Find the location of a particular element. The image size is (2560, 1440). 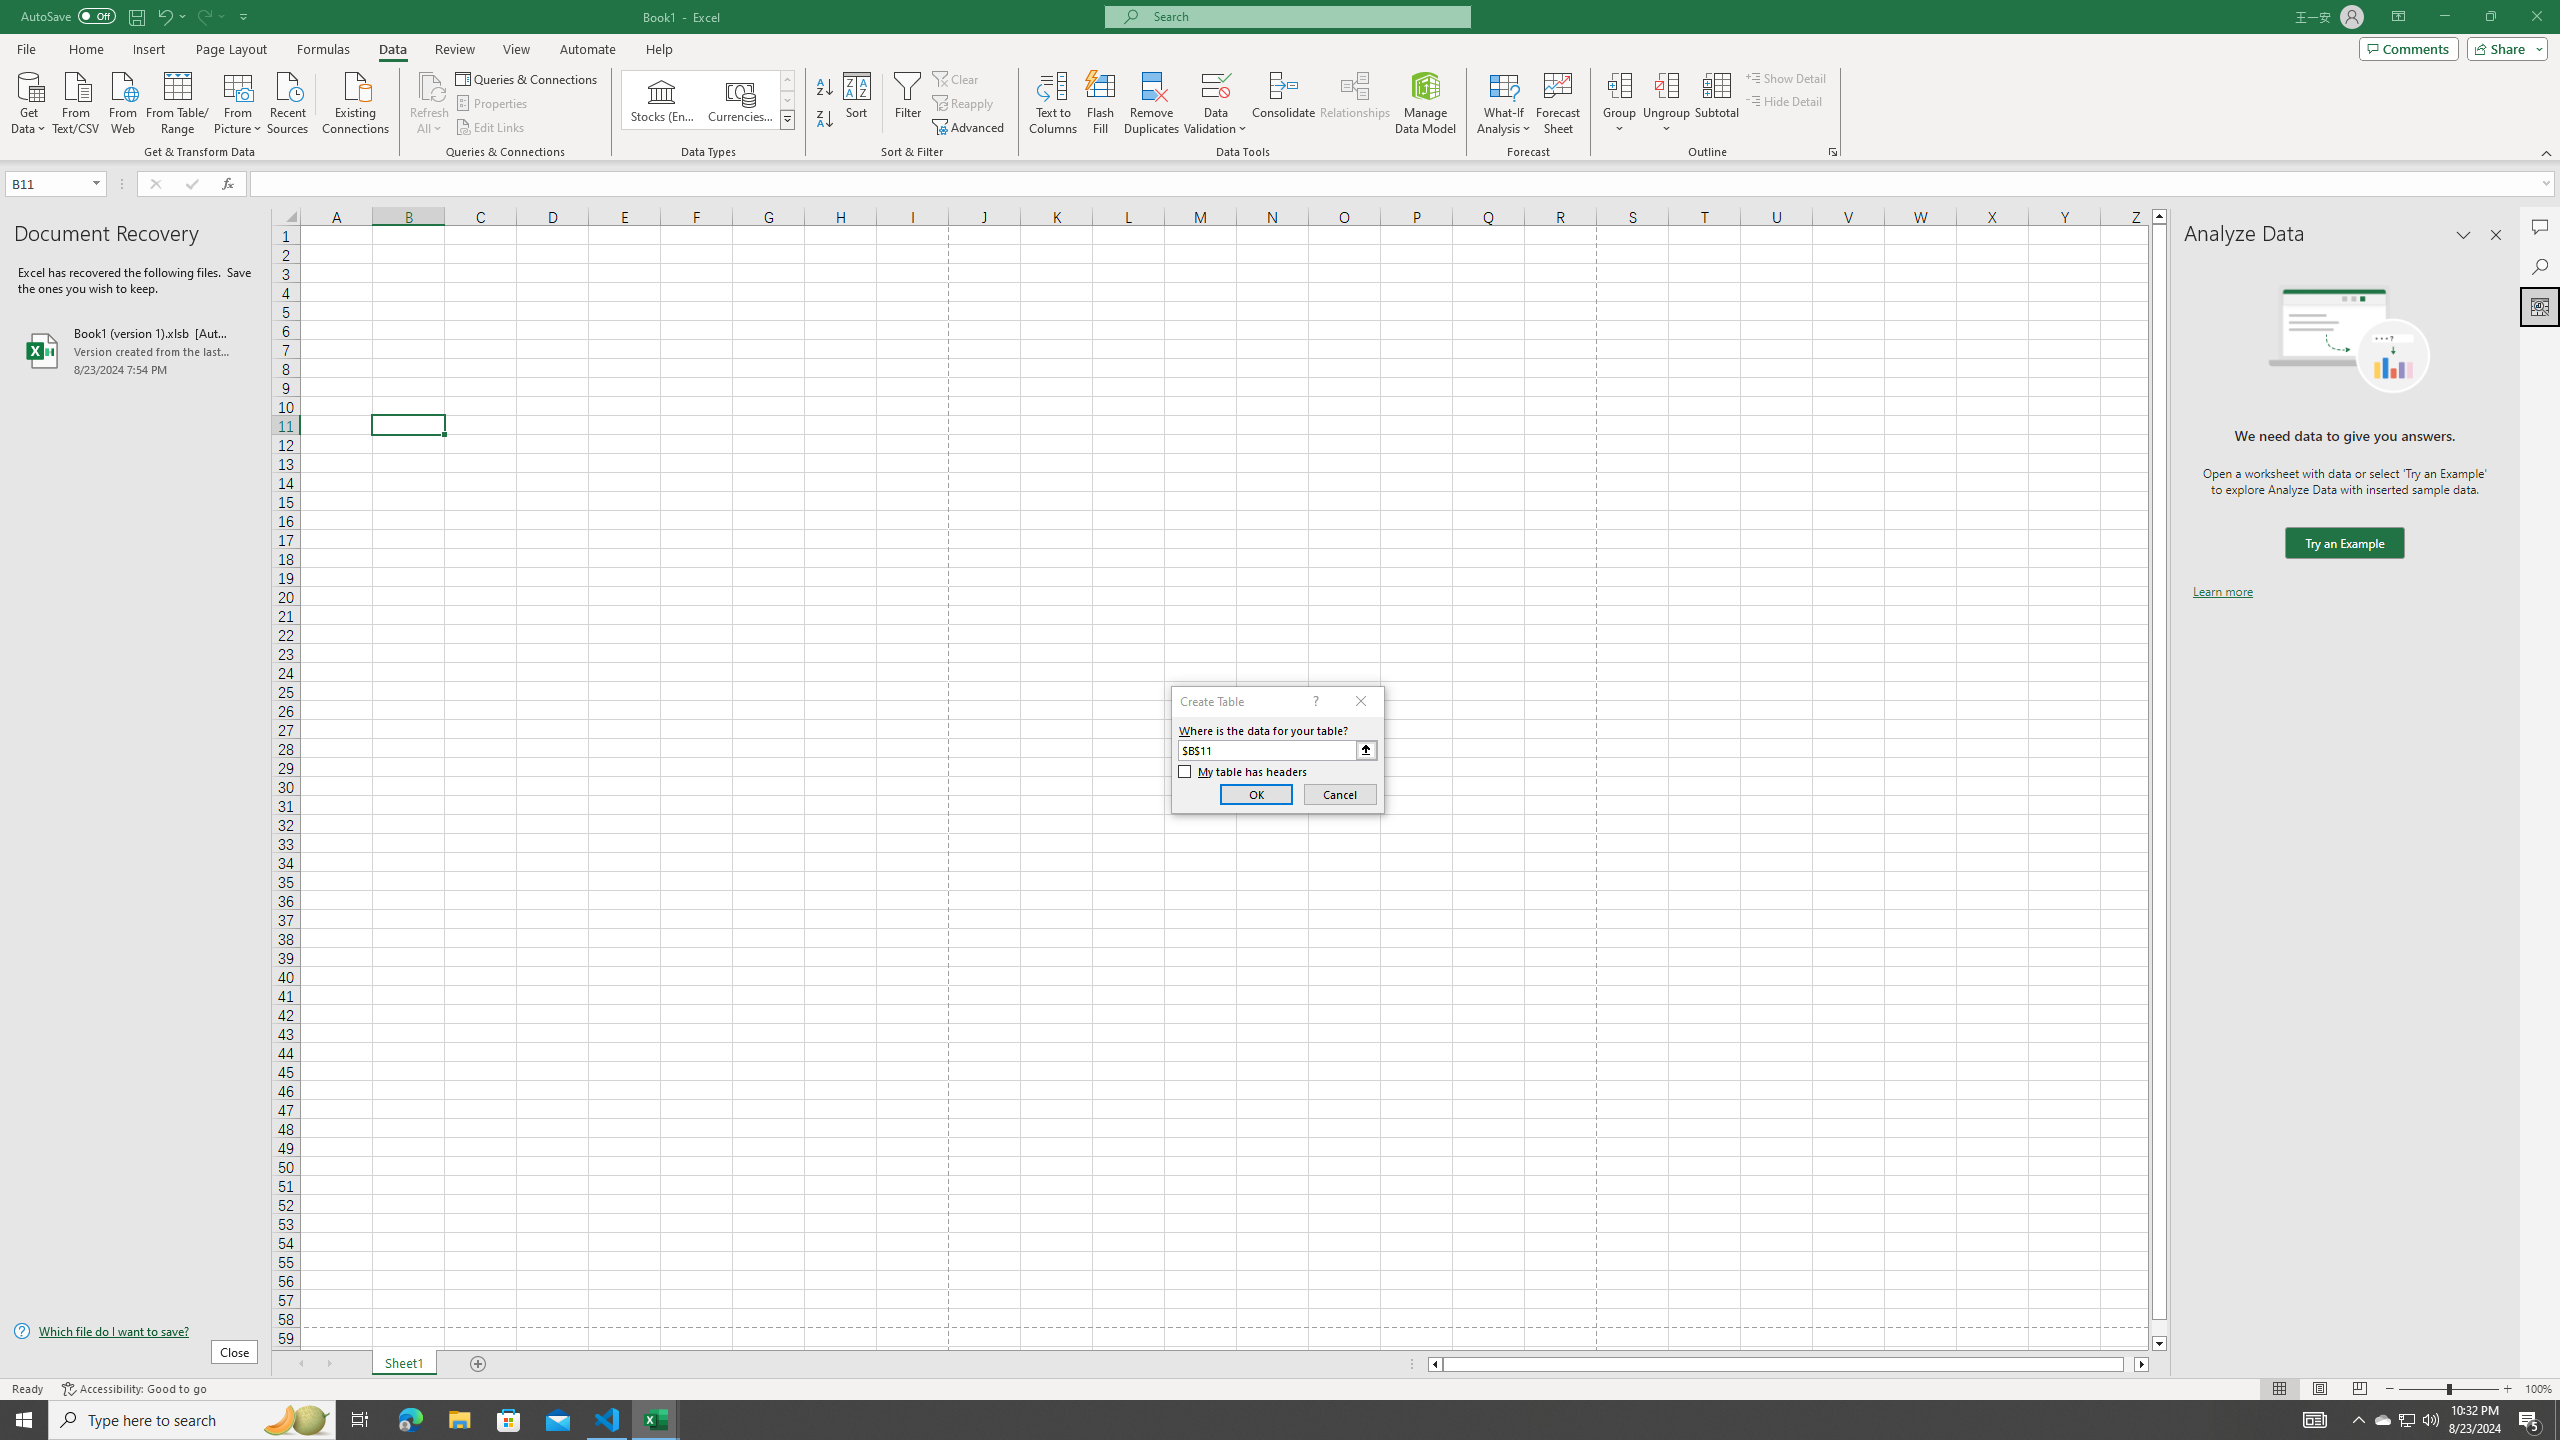

Refresh All is located at coordinates (430, 103).